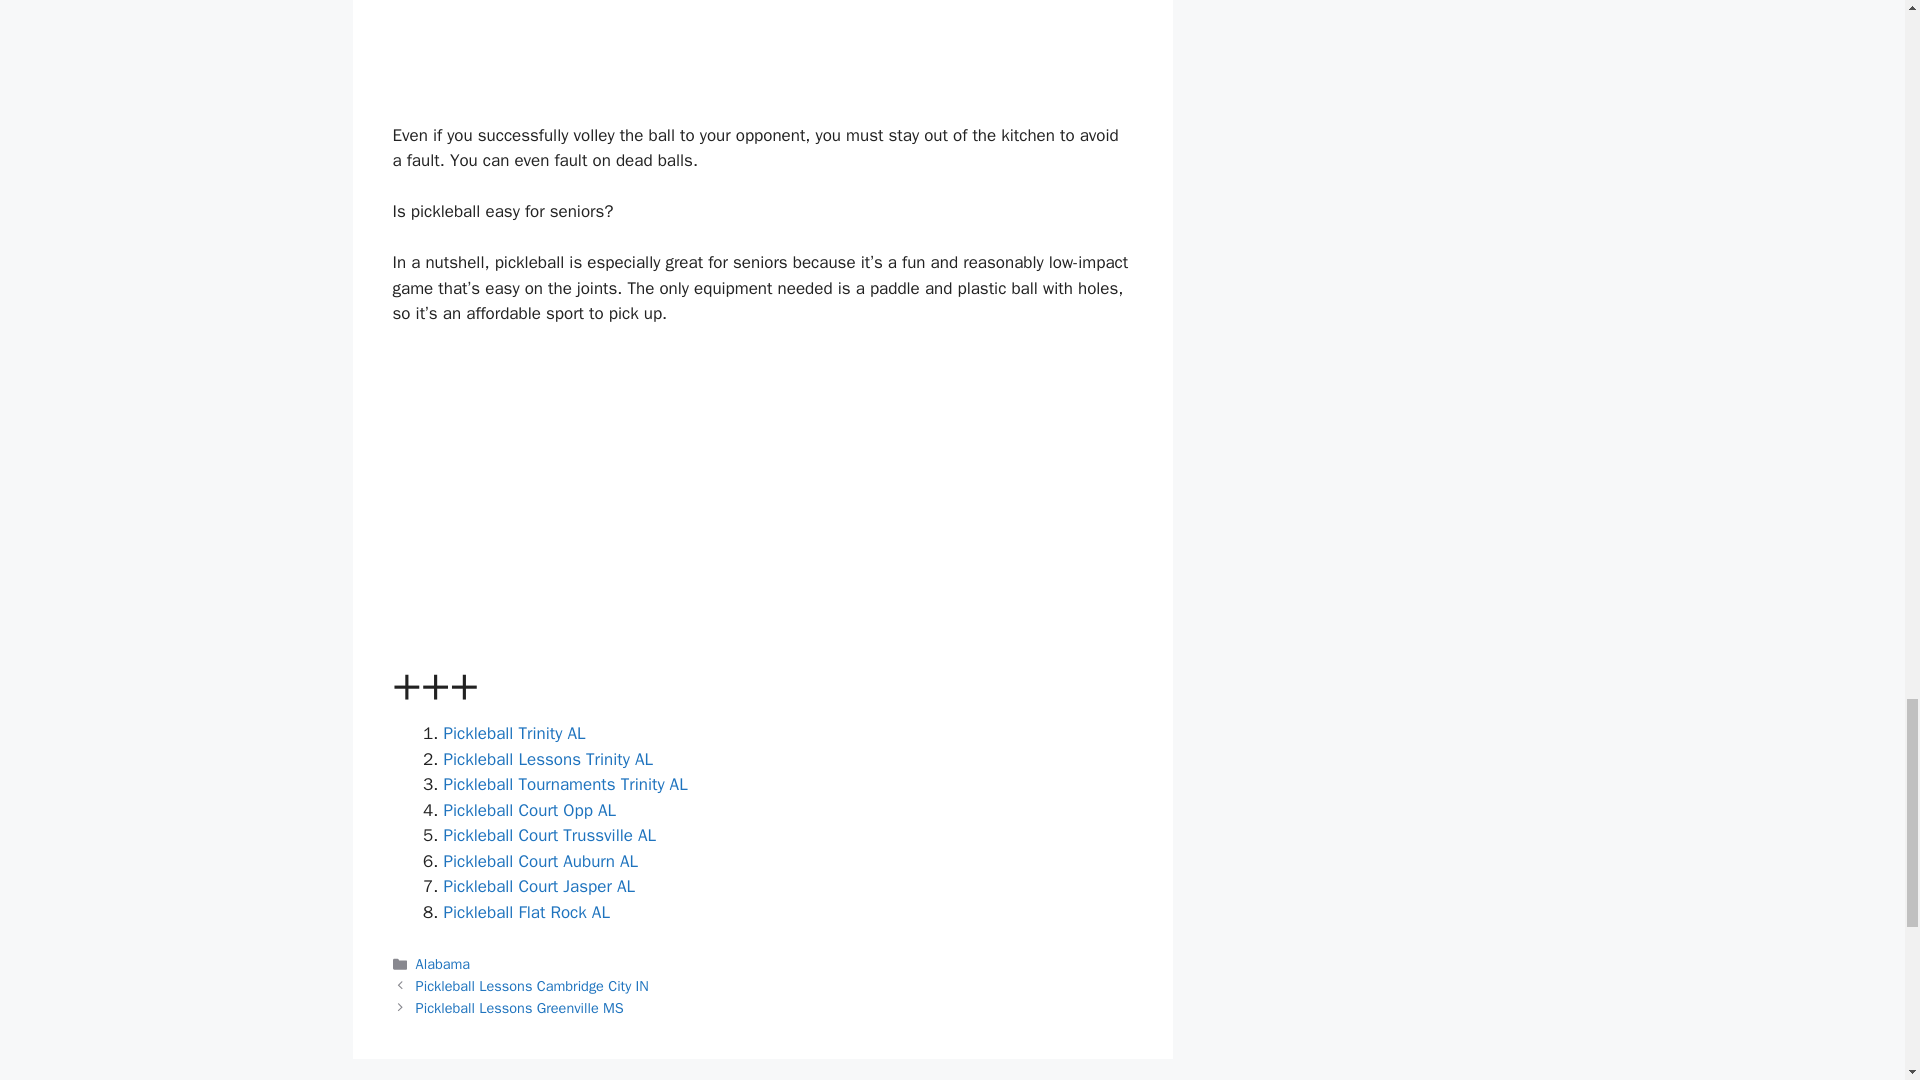  Describe the element at coordinates (520, 1008) in the screenshot. I see `Pickleball Lessons Greenville MS` at that location.